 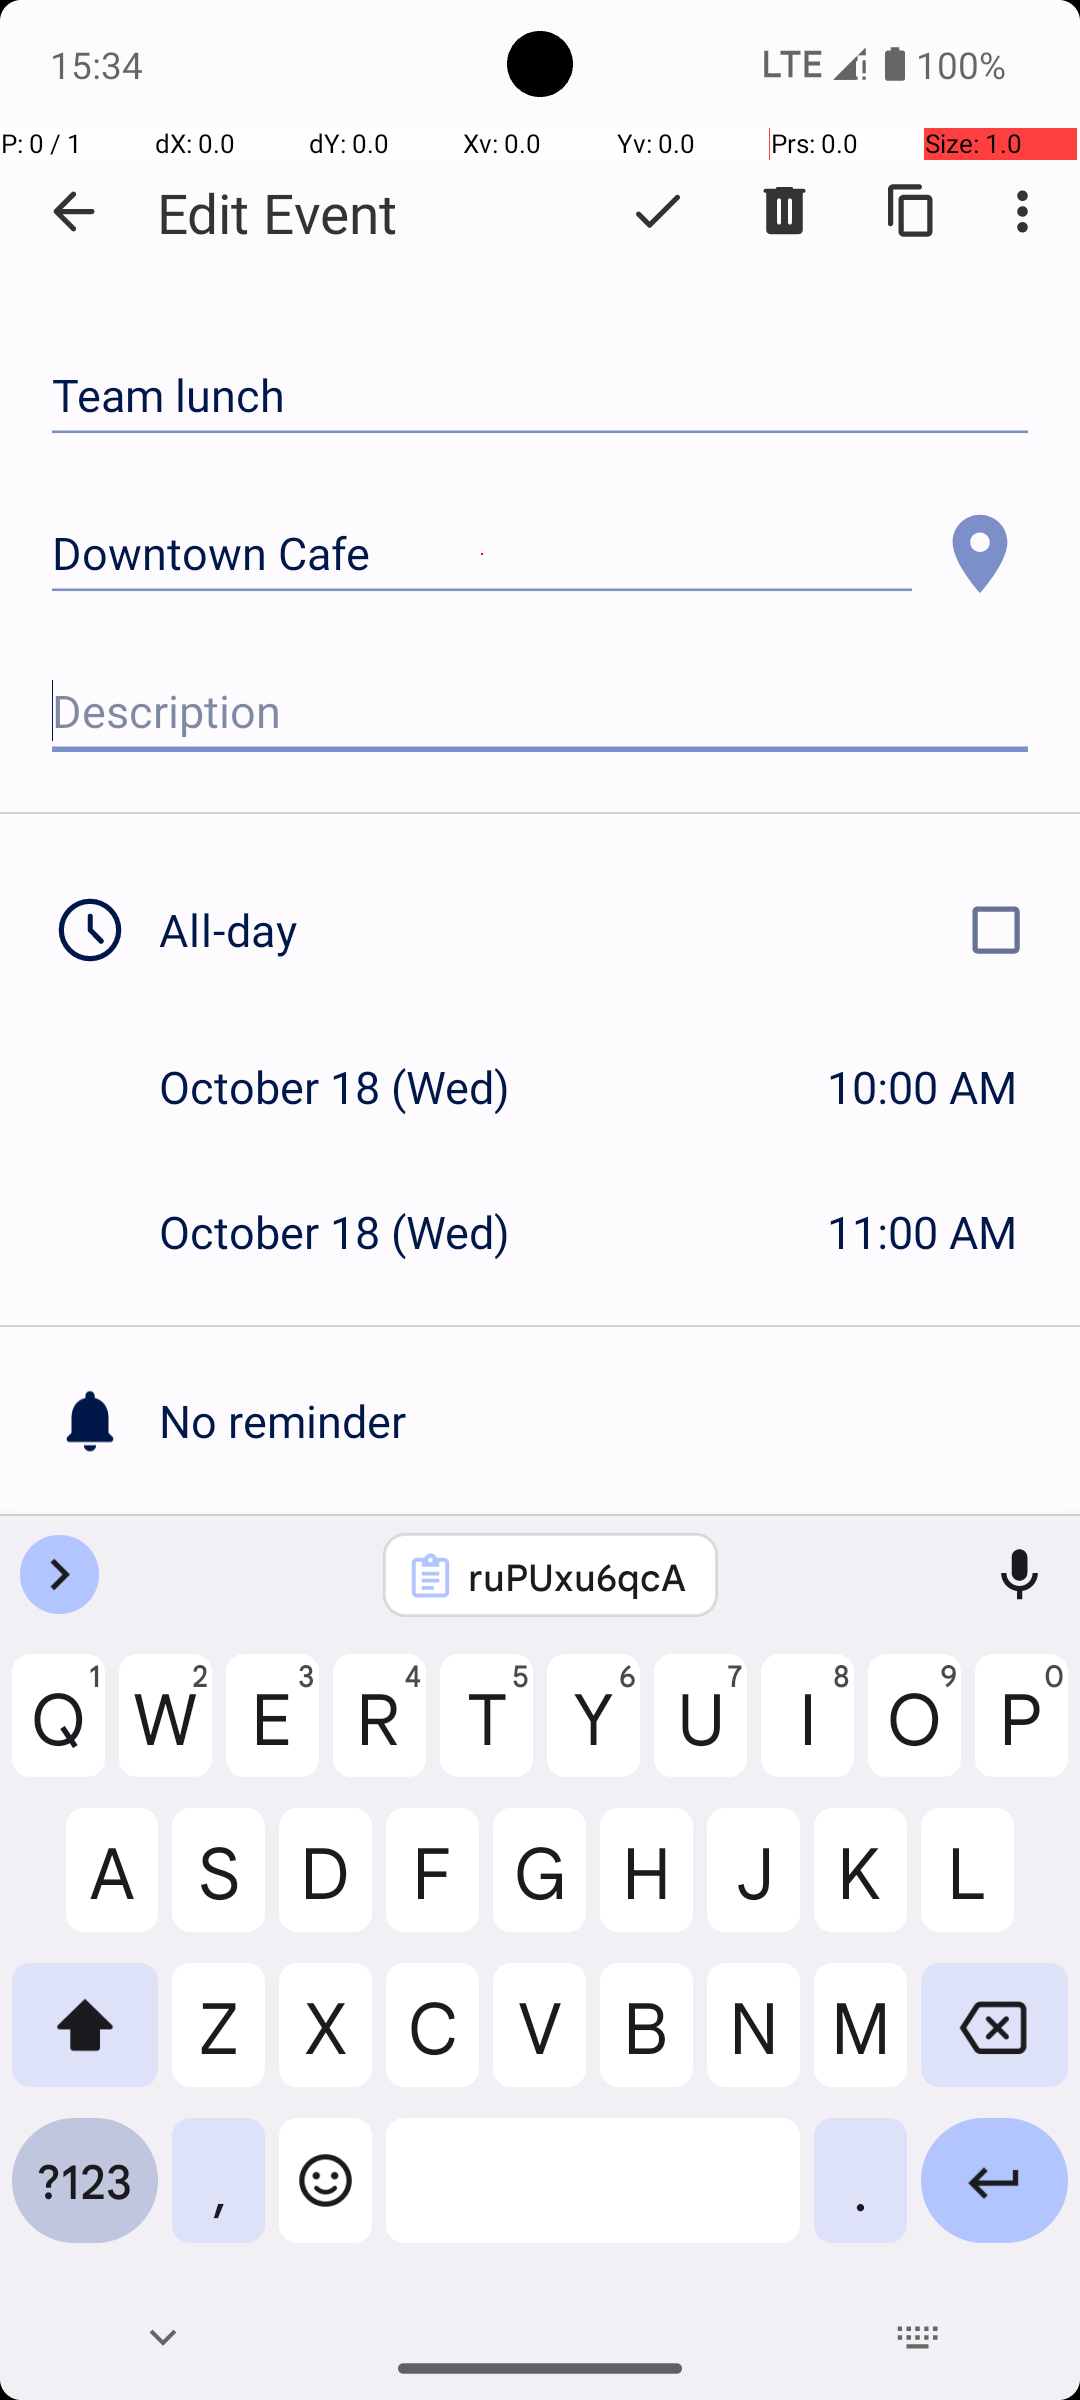 What do you see at coordinates (356, 1086) in the screenshot?
I see `October 18 (Wed)` at bounding box center [356, 1086].